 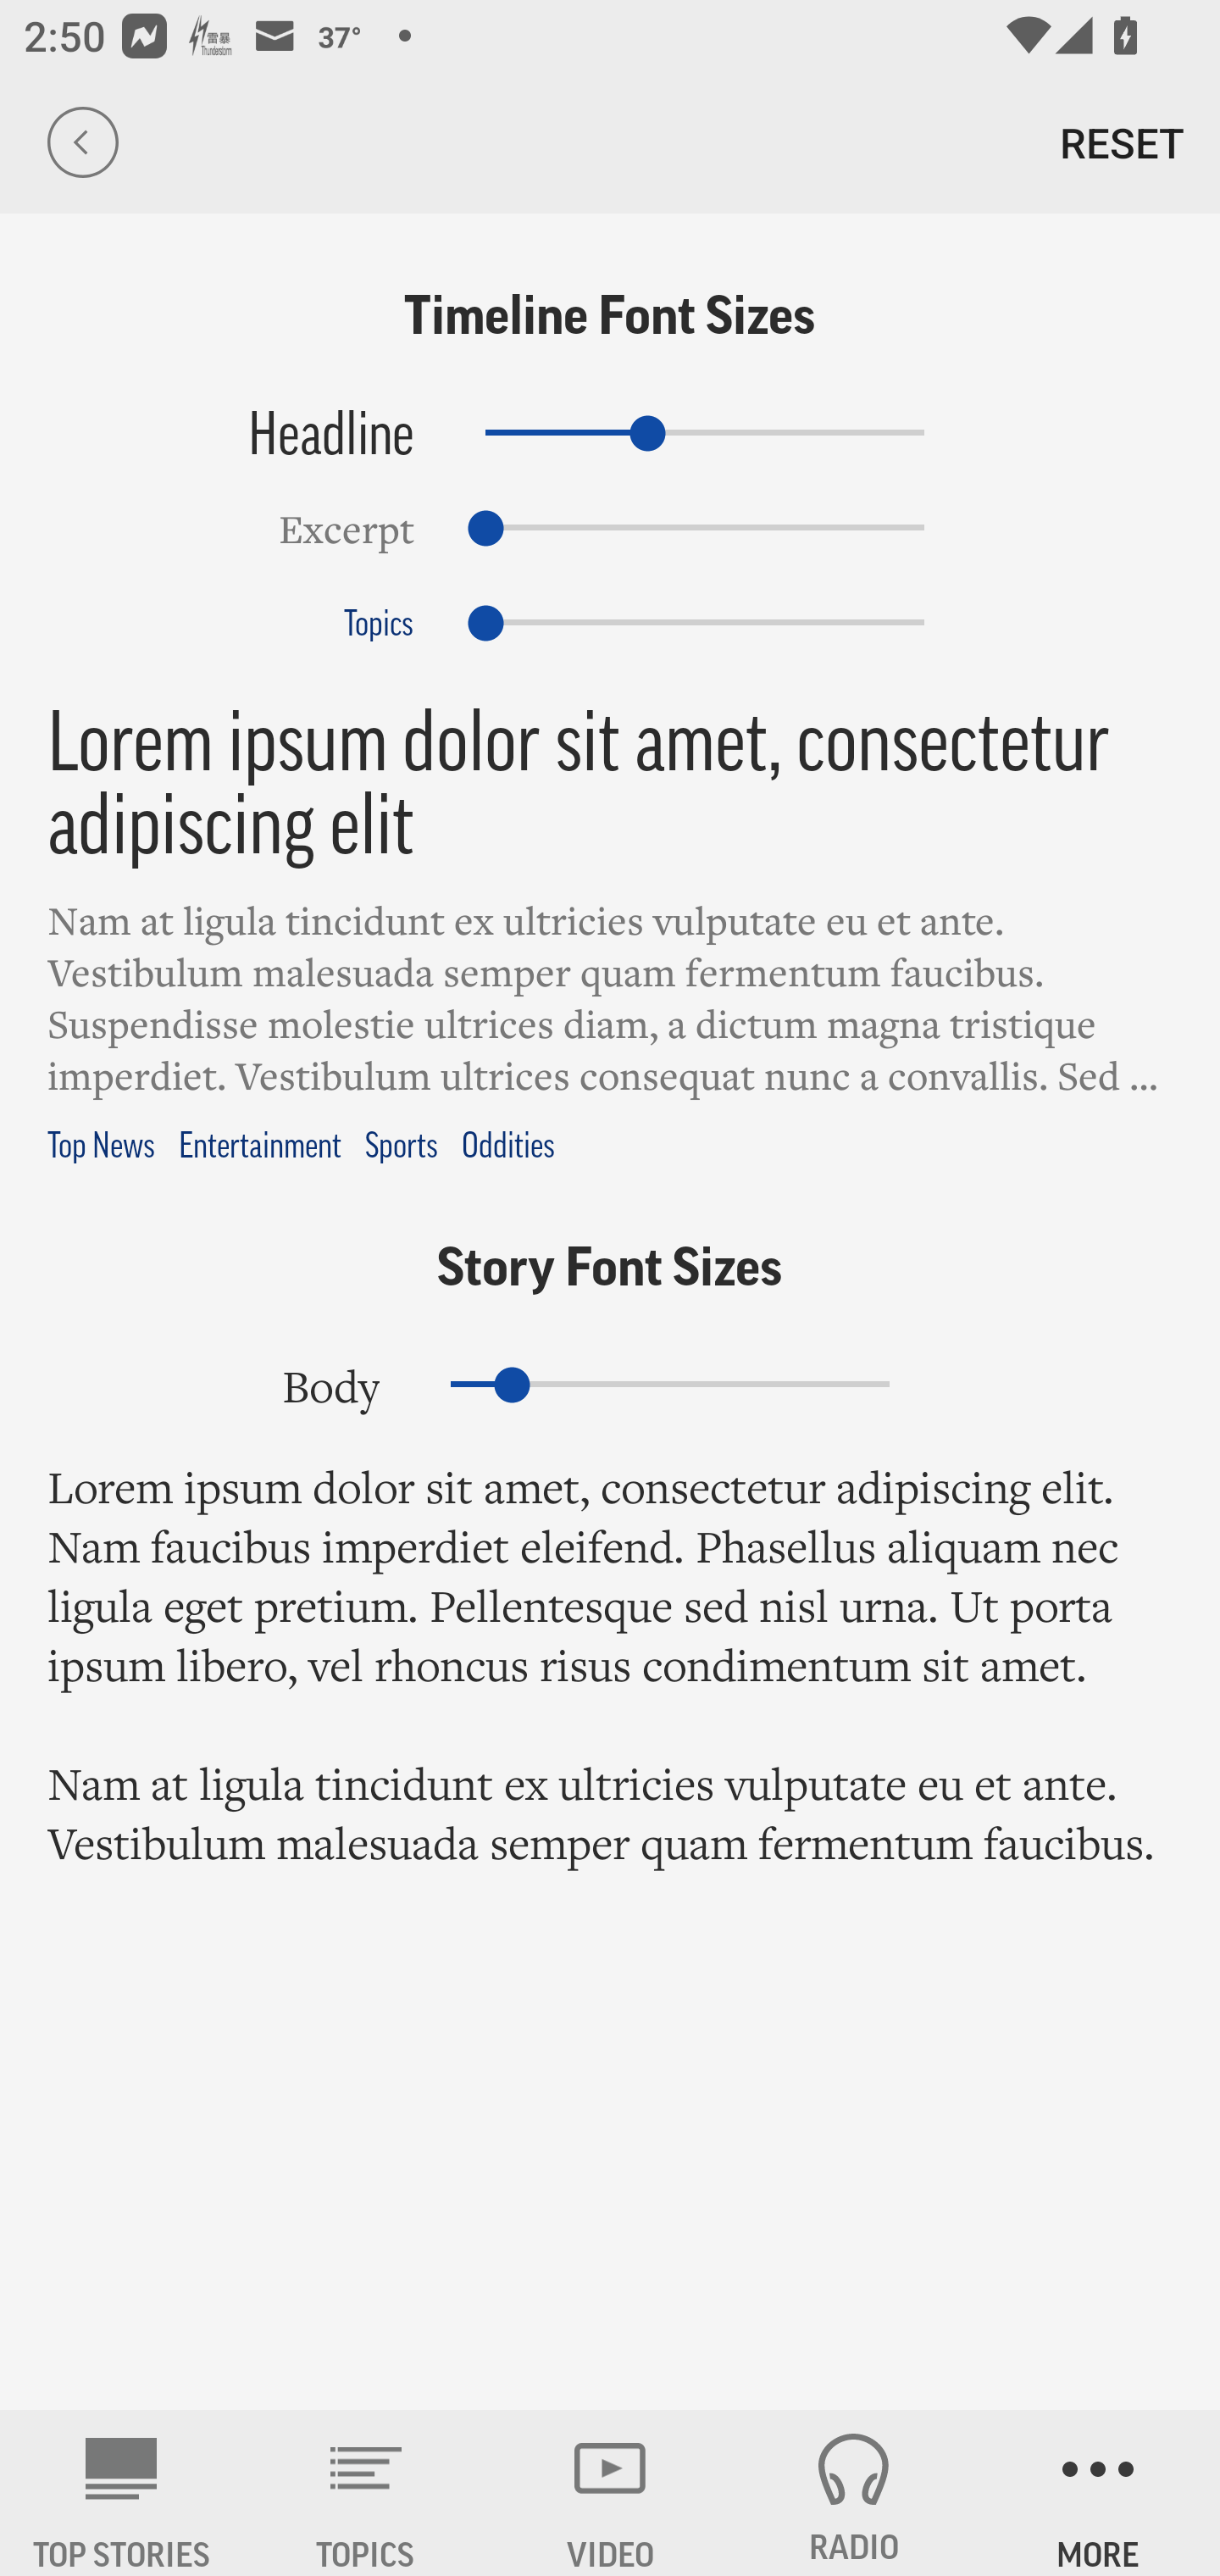 What do you see at coordinates (854, 2493) in the screenshot?
I see `RADIO` at bounding box center [854, 2493].